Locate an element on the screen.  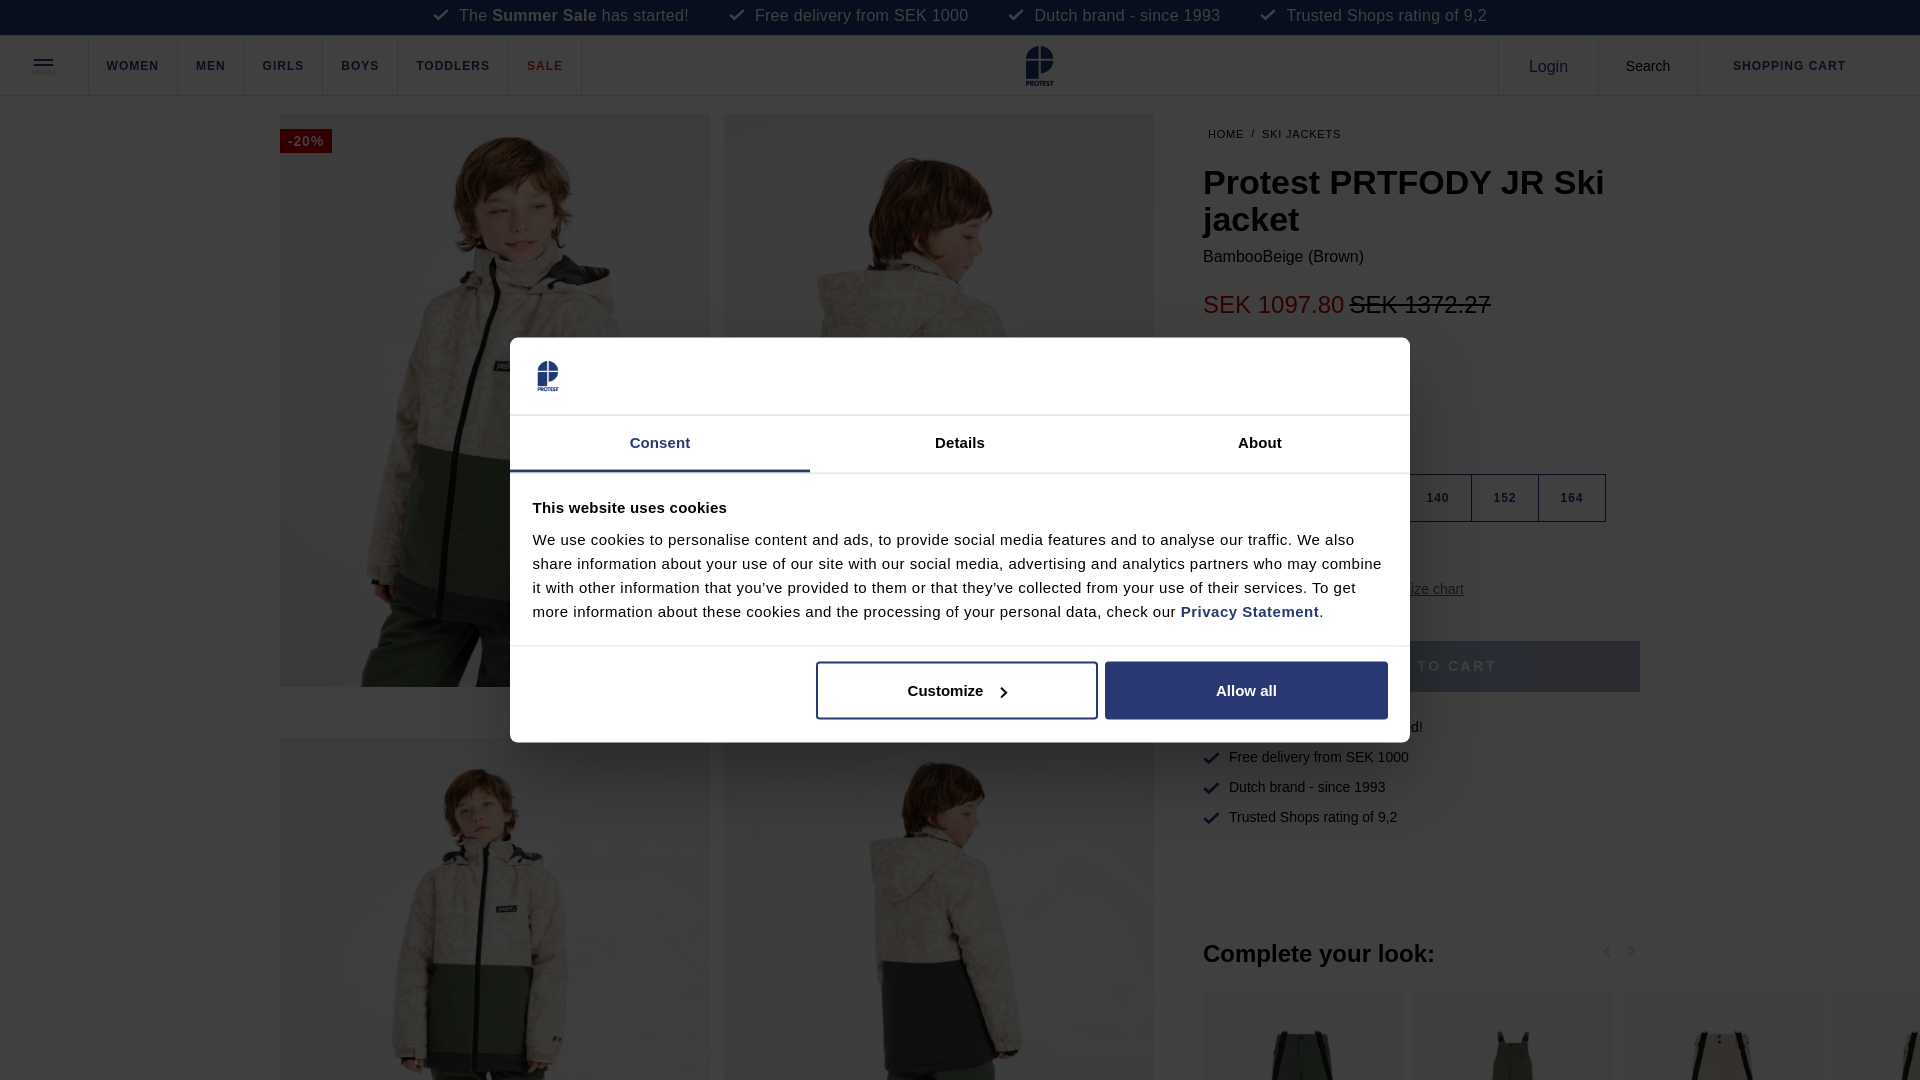
About is located at coordinates (1259, 442).